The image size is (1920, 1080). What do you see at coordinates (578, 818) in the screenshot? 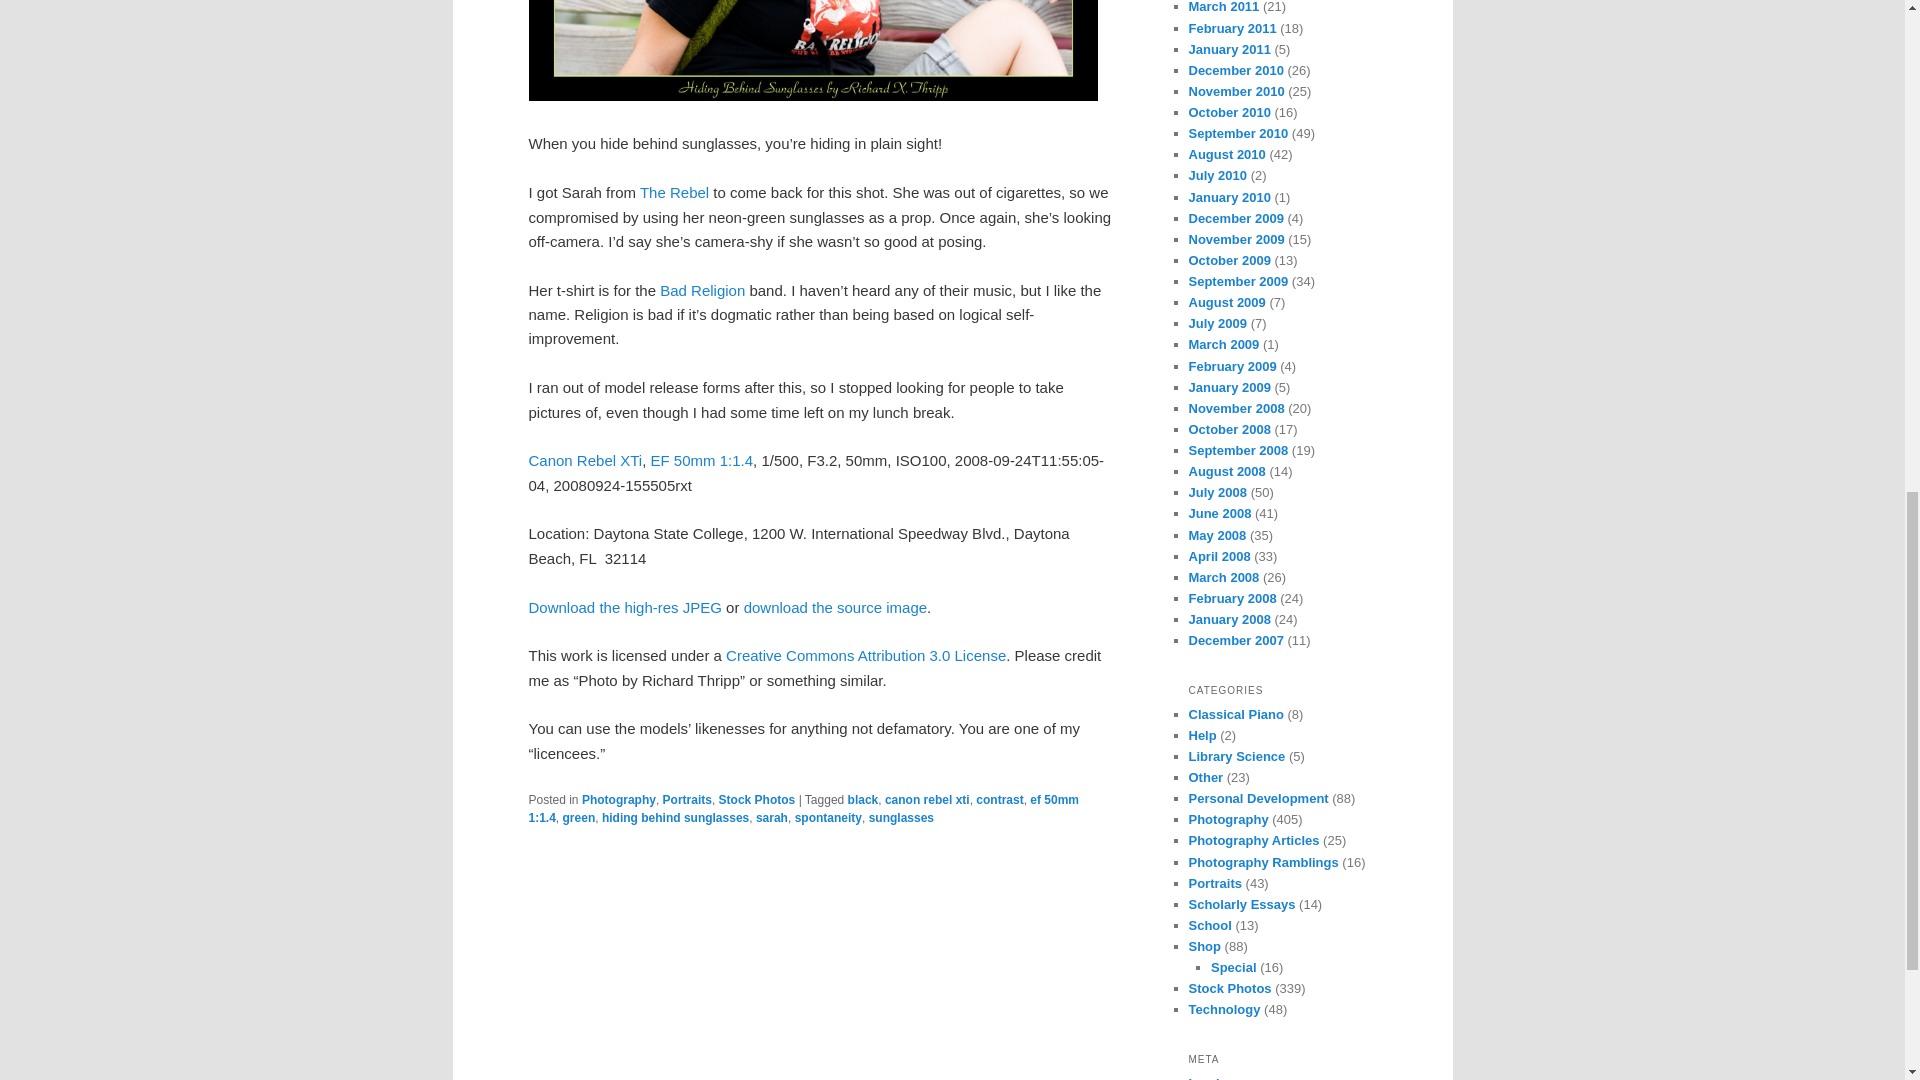
I see `green` at bounding box center [578, 818].